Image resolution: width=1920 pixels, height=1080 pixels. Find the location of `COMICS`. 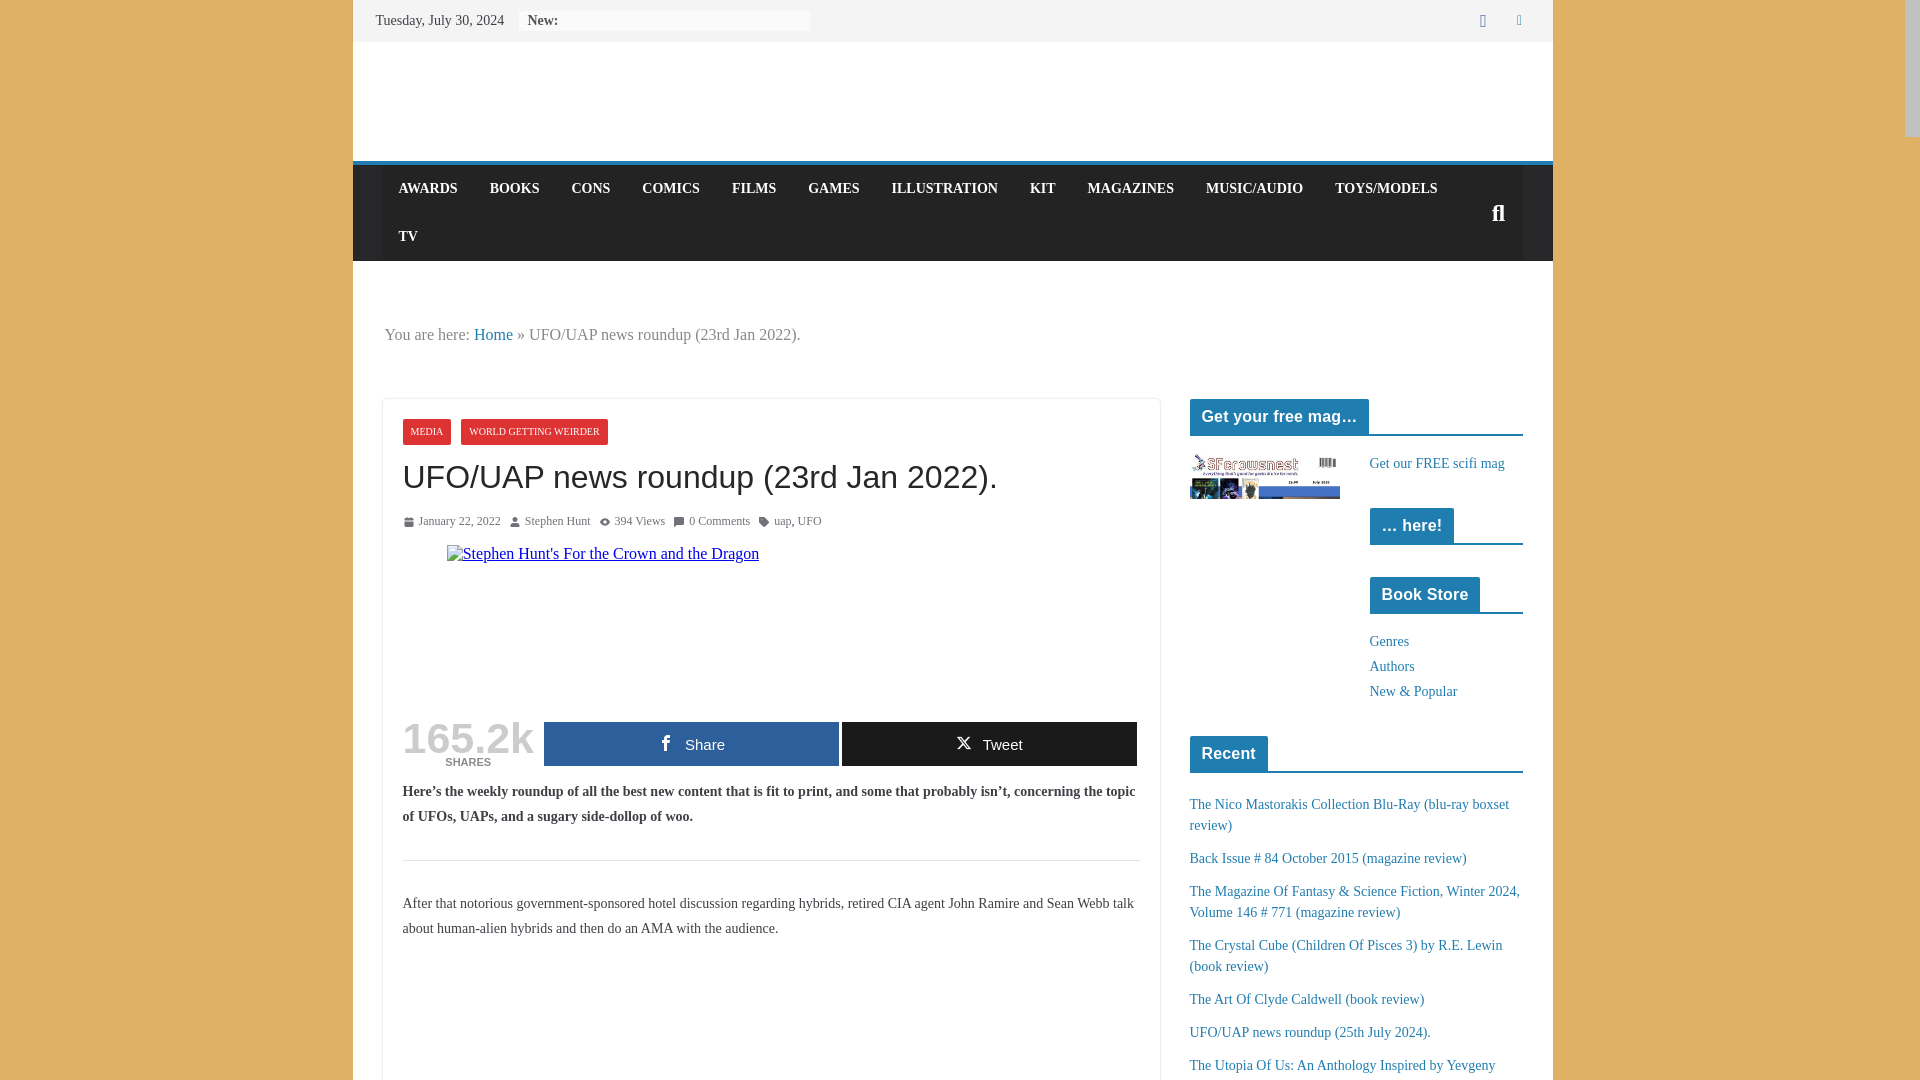

COMICS is located at coordinates (670, 188).